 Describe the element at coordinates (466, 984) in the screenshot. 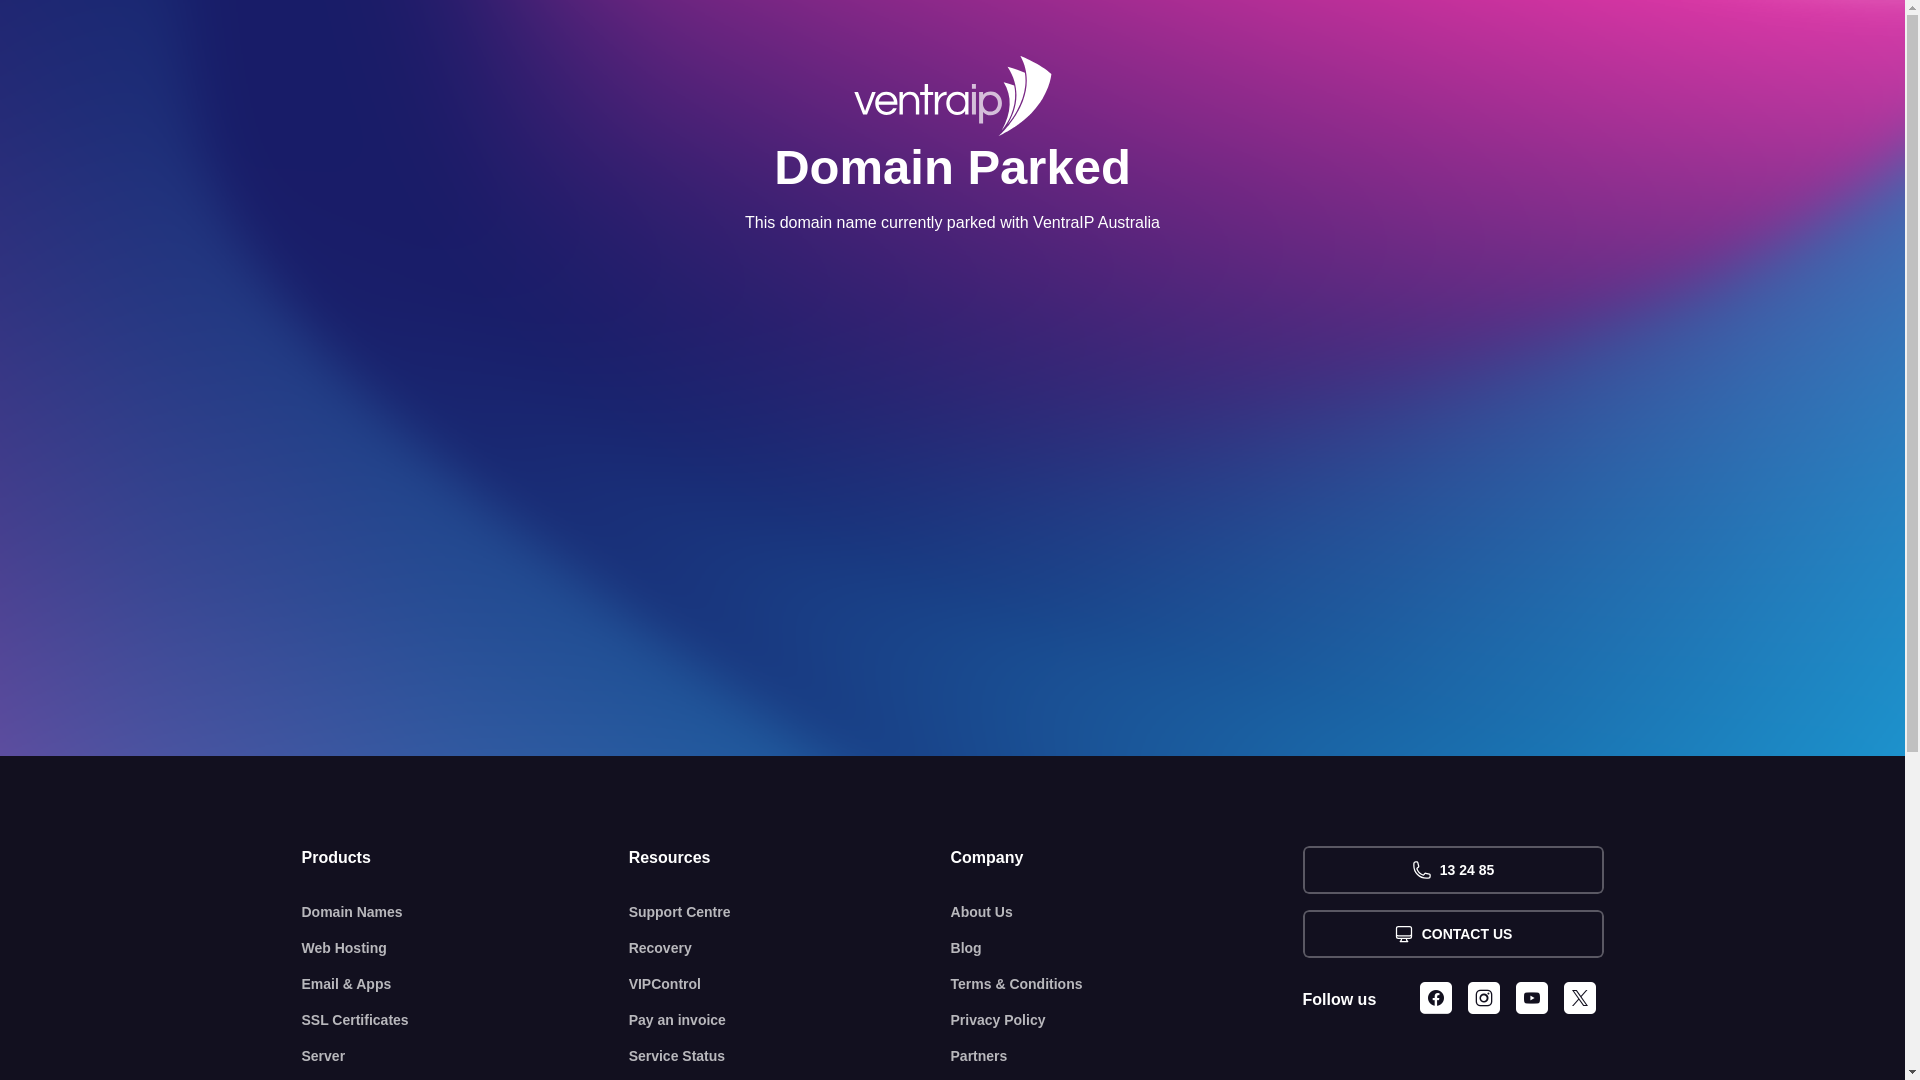

I see `Email & Apps` at that location.